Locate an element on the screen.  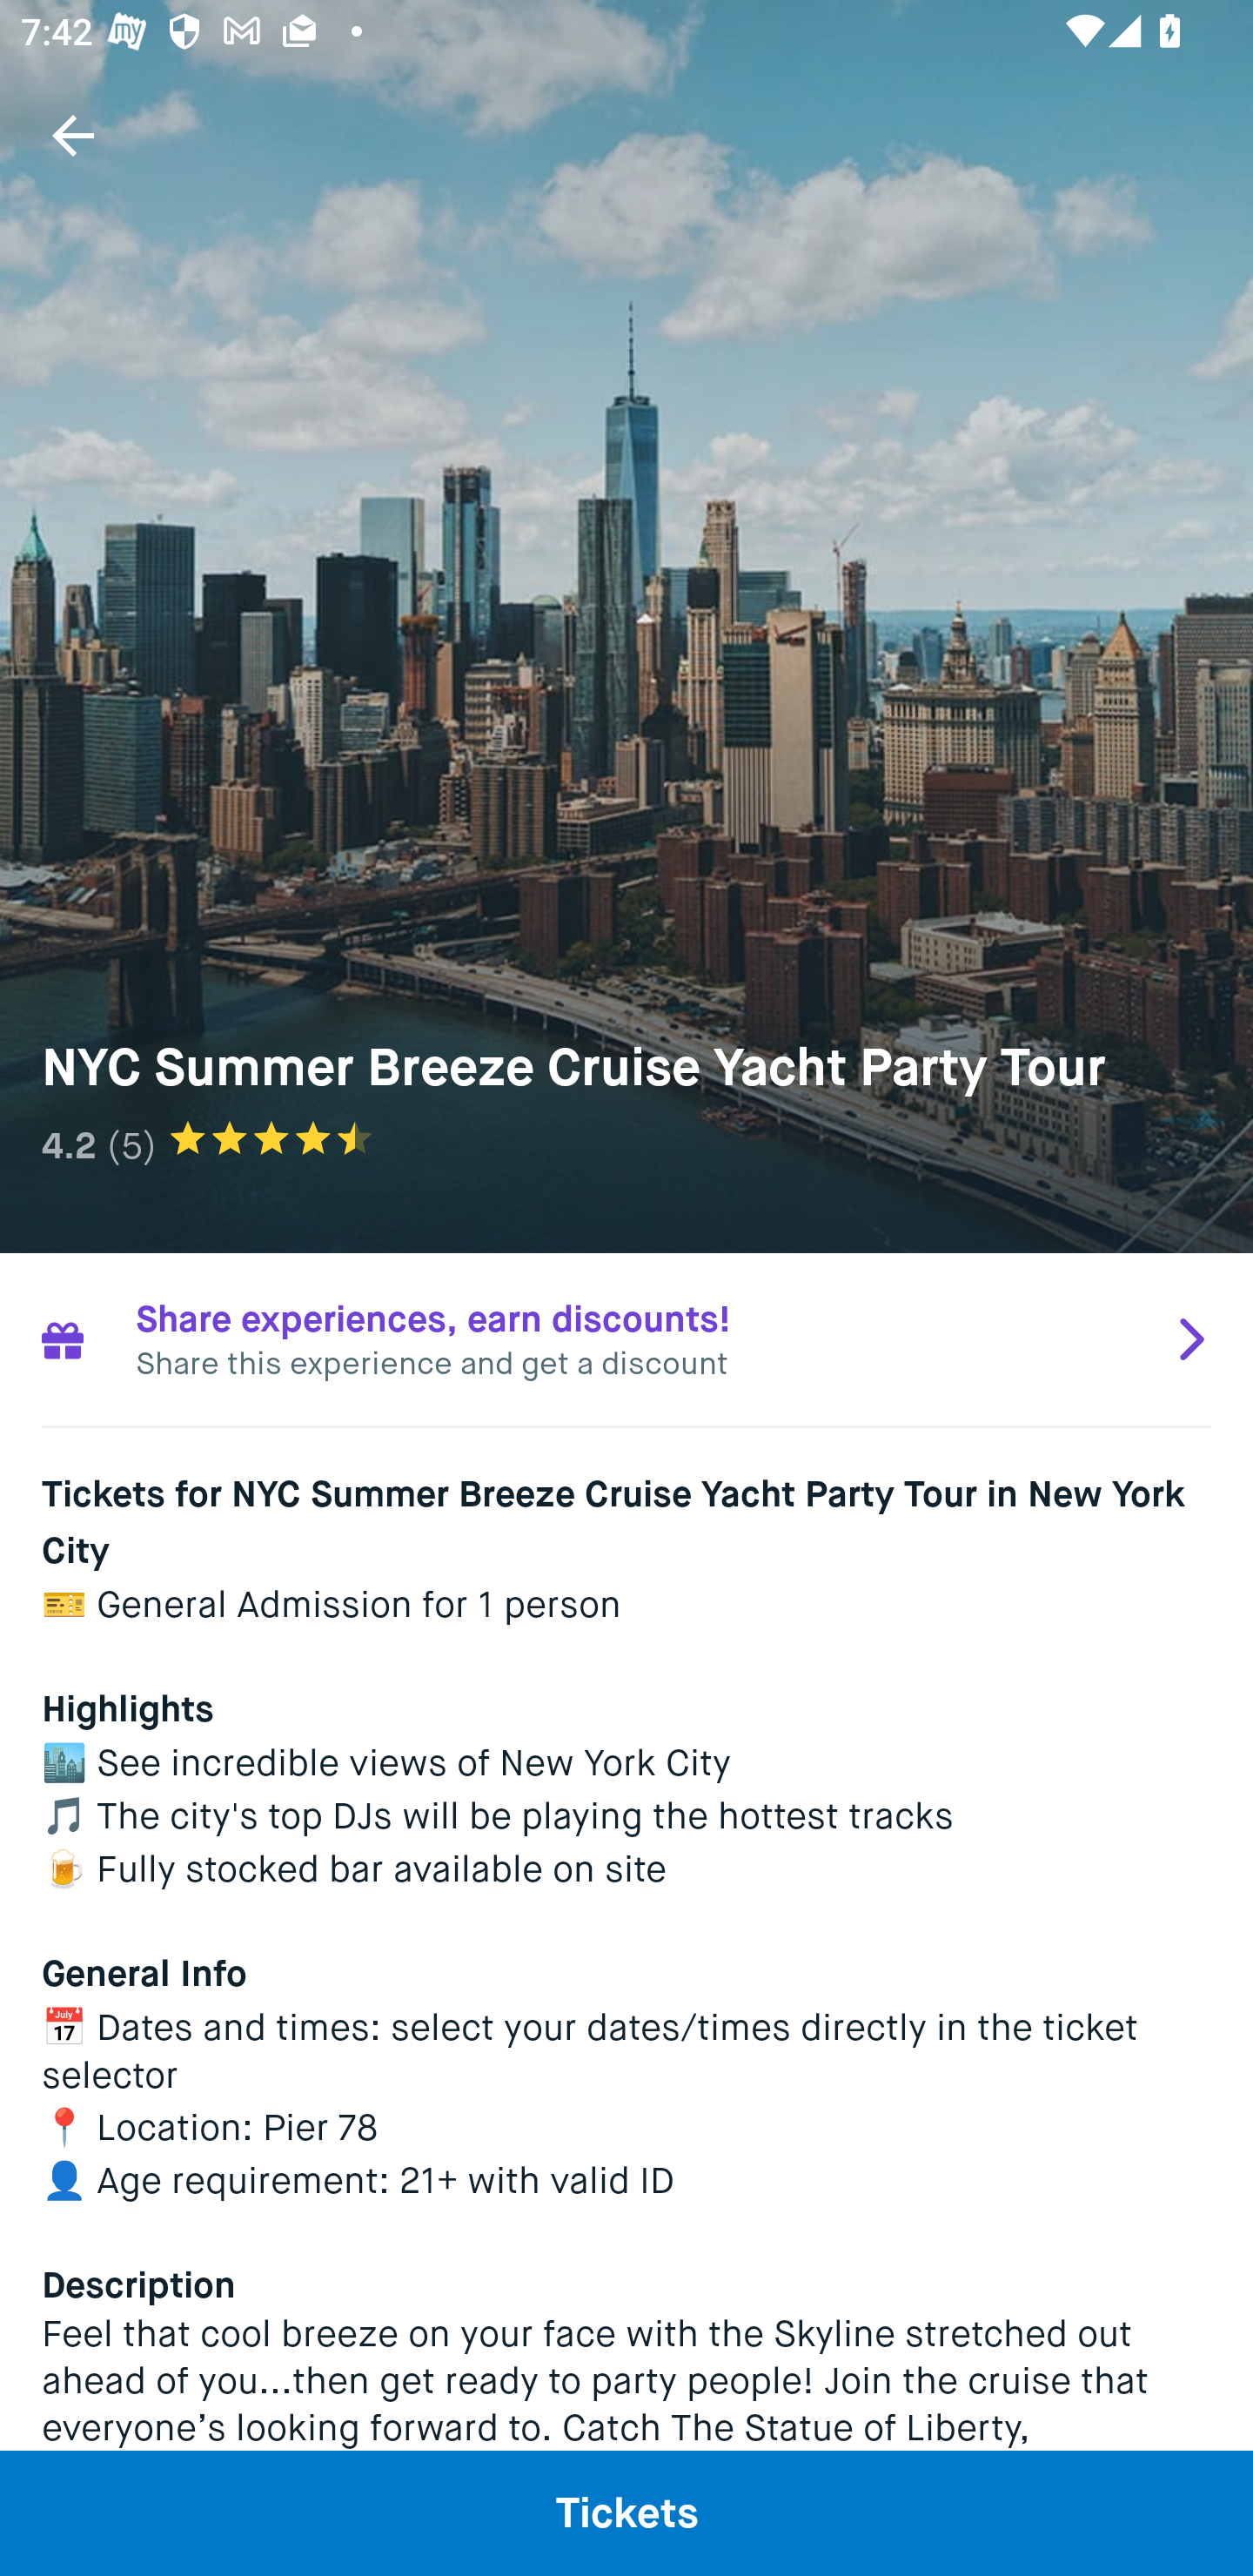
Tickets is located at coordinates (626, 2512).